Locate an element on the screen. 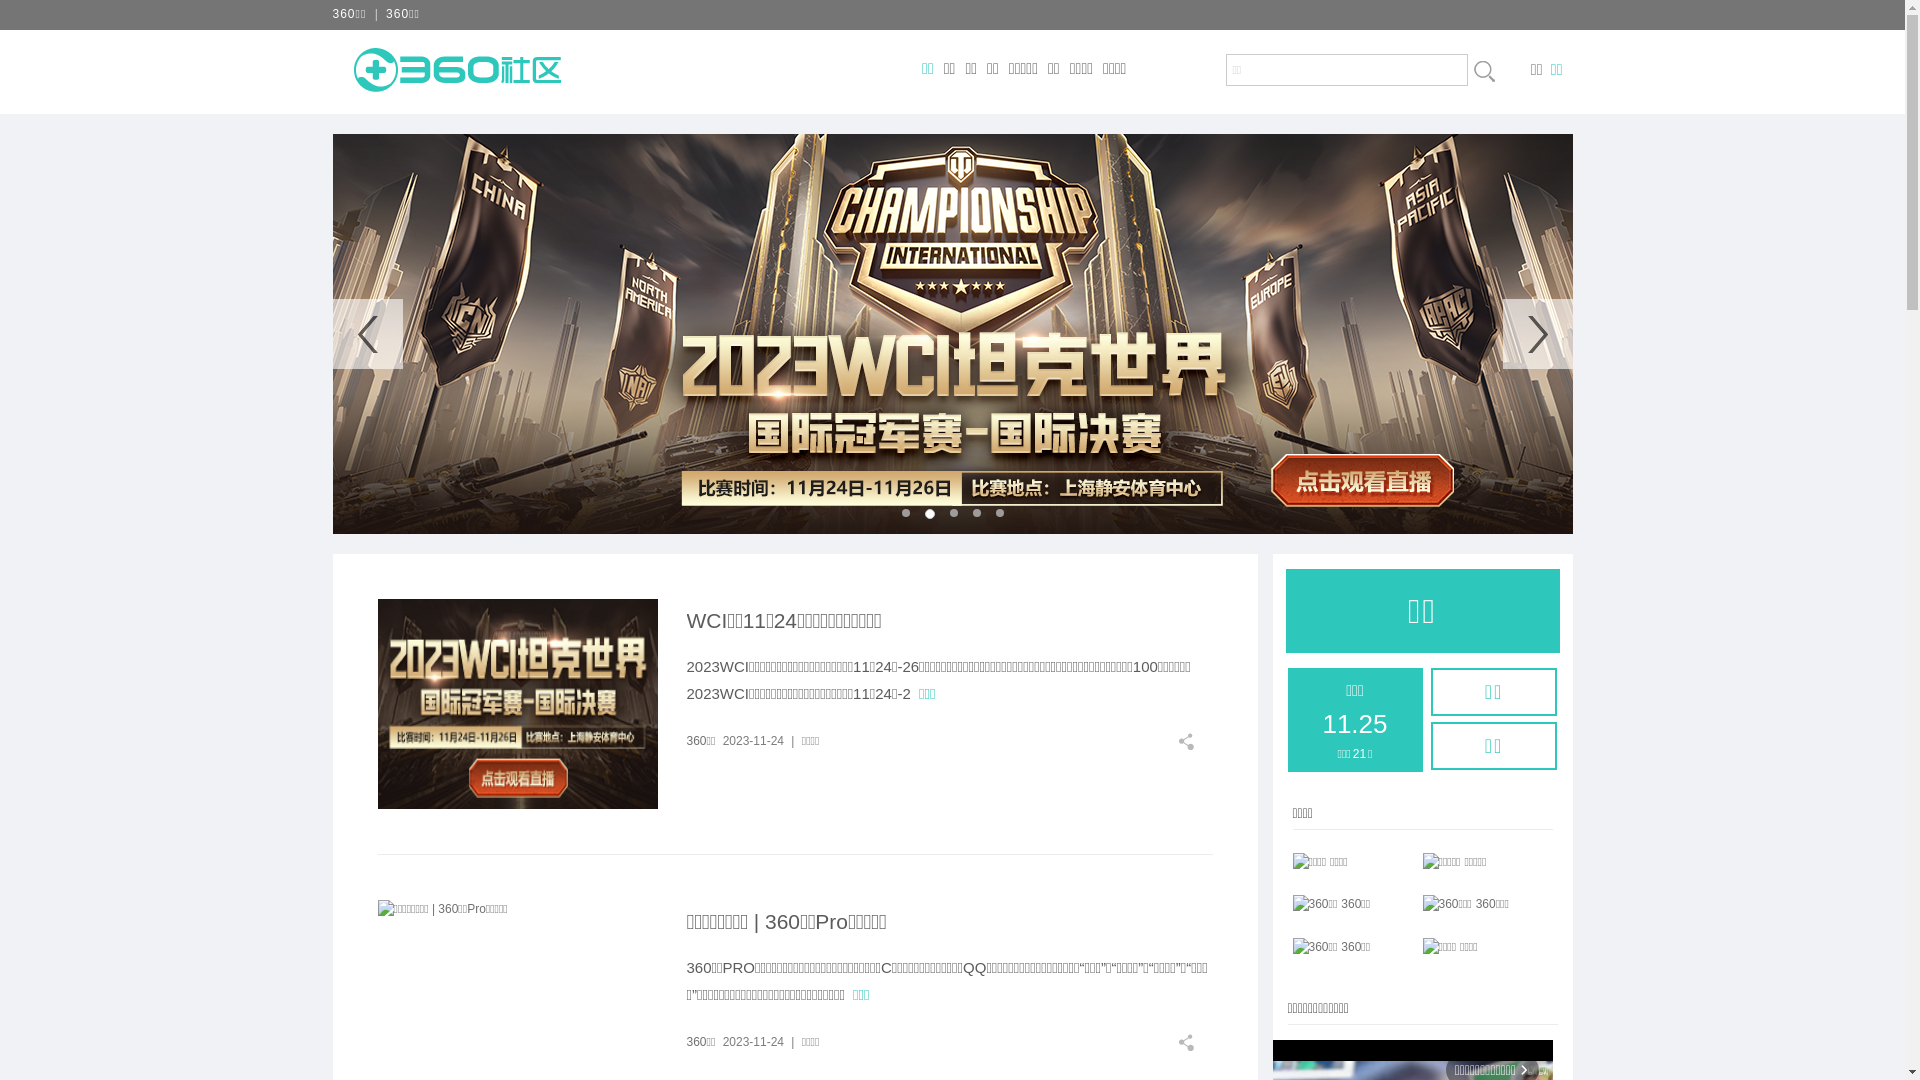 The height and width of the screenshot is (1080, 1920).   is located at coordinates (1194, 742).